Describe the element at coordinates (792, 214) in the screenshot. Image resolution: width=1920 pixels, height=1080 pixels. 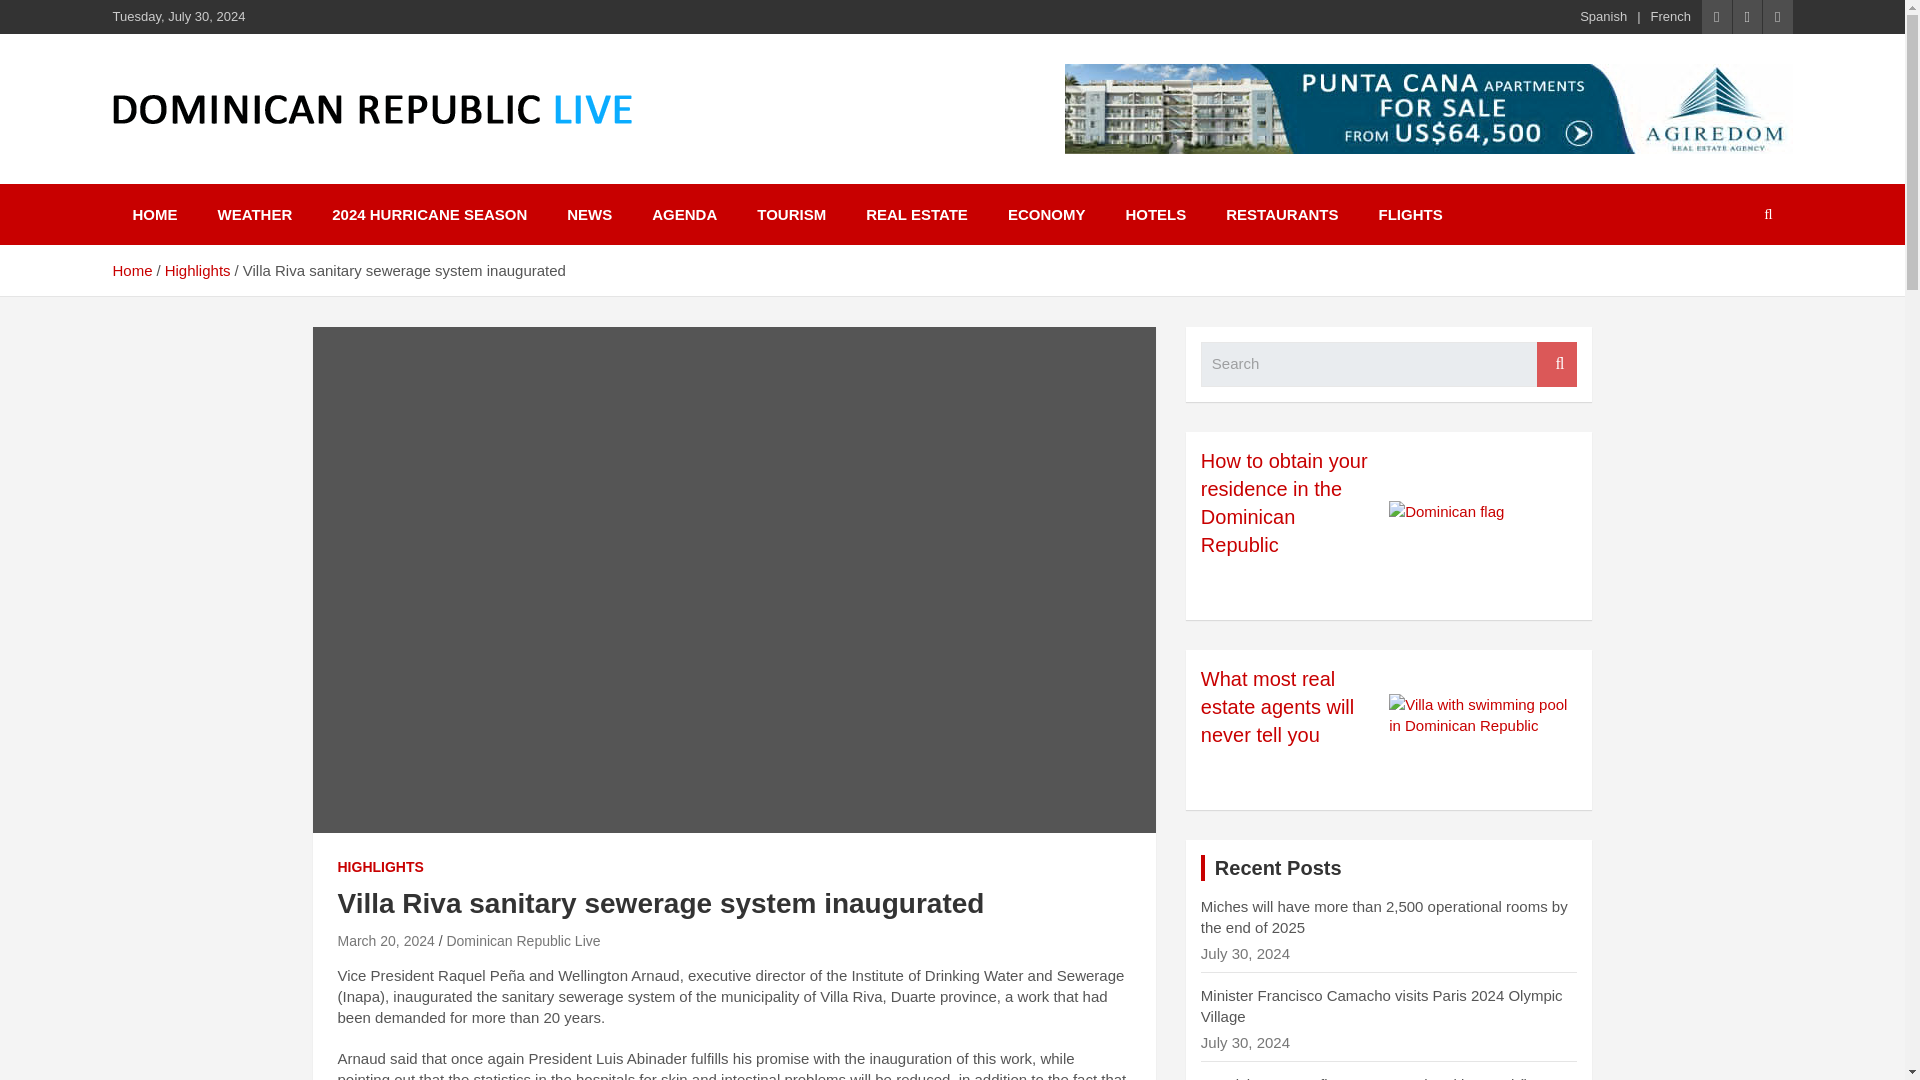
I see `TOURISM` at that location.